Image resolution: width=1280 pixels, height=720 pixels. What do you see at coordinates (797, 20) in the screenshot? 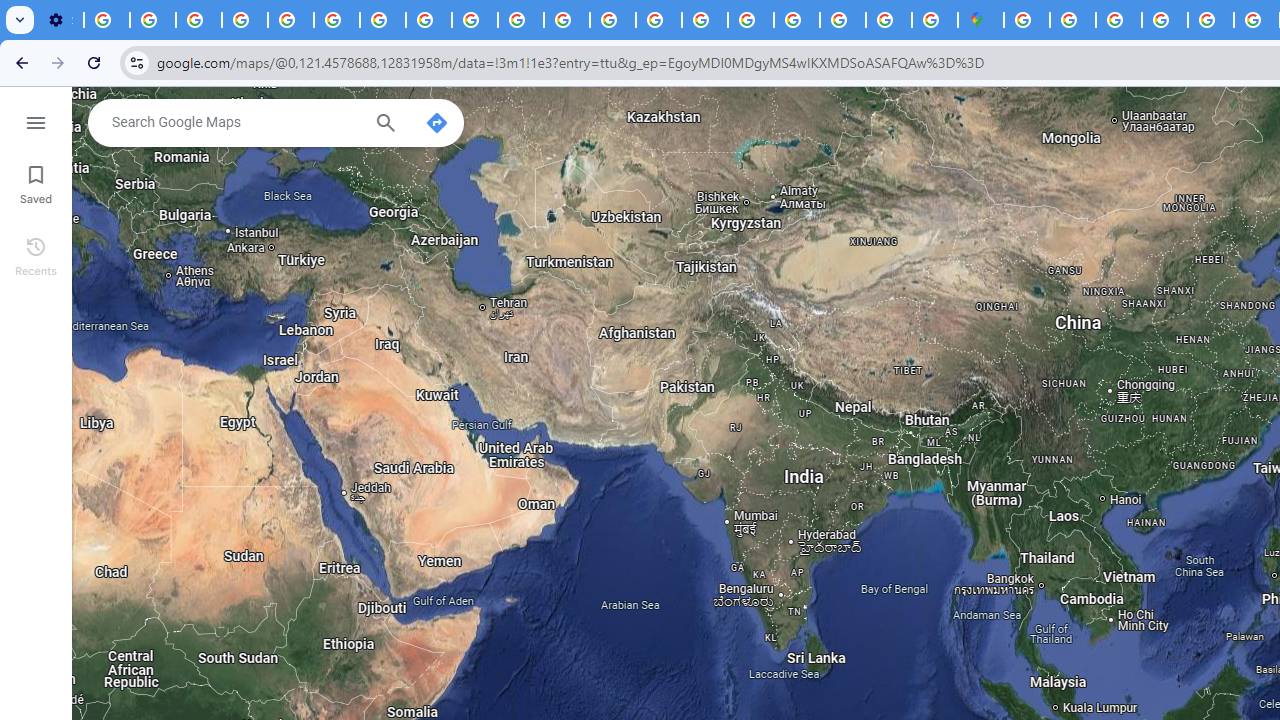
I see `Sign in - Google Accounts` at bounding box center [797, 20].